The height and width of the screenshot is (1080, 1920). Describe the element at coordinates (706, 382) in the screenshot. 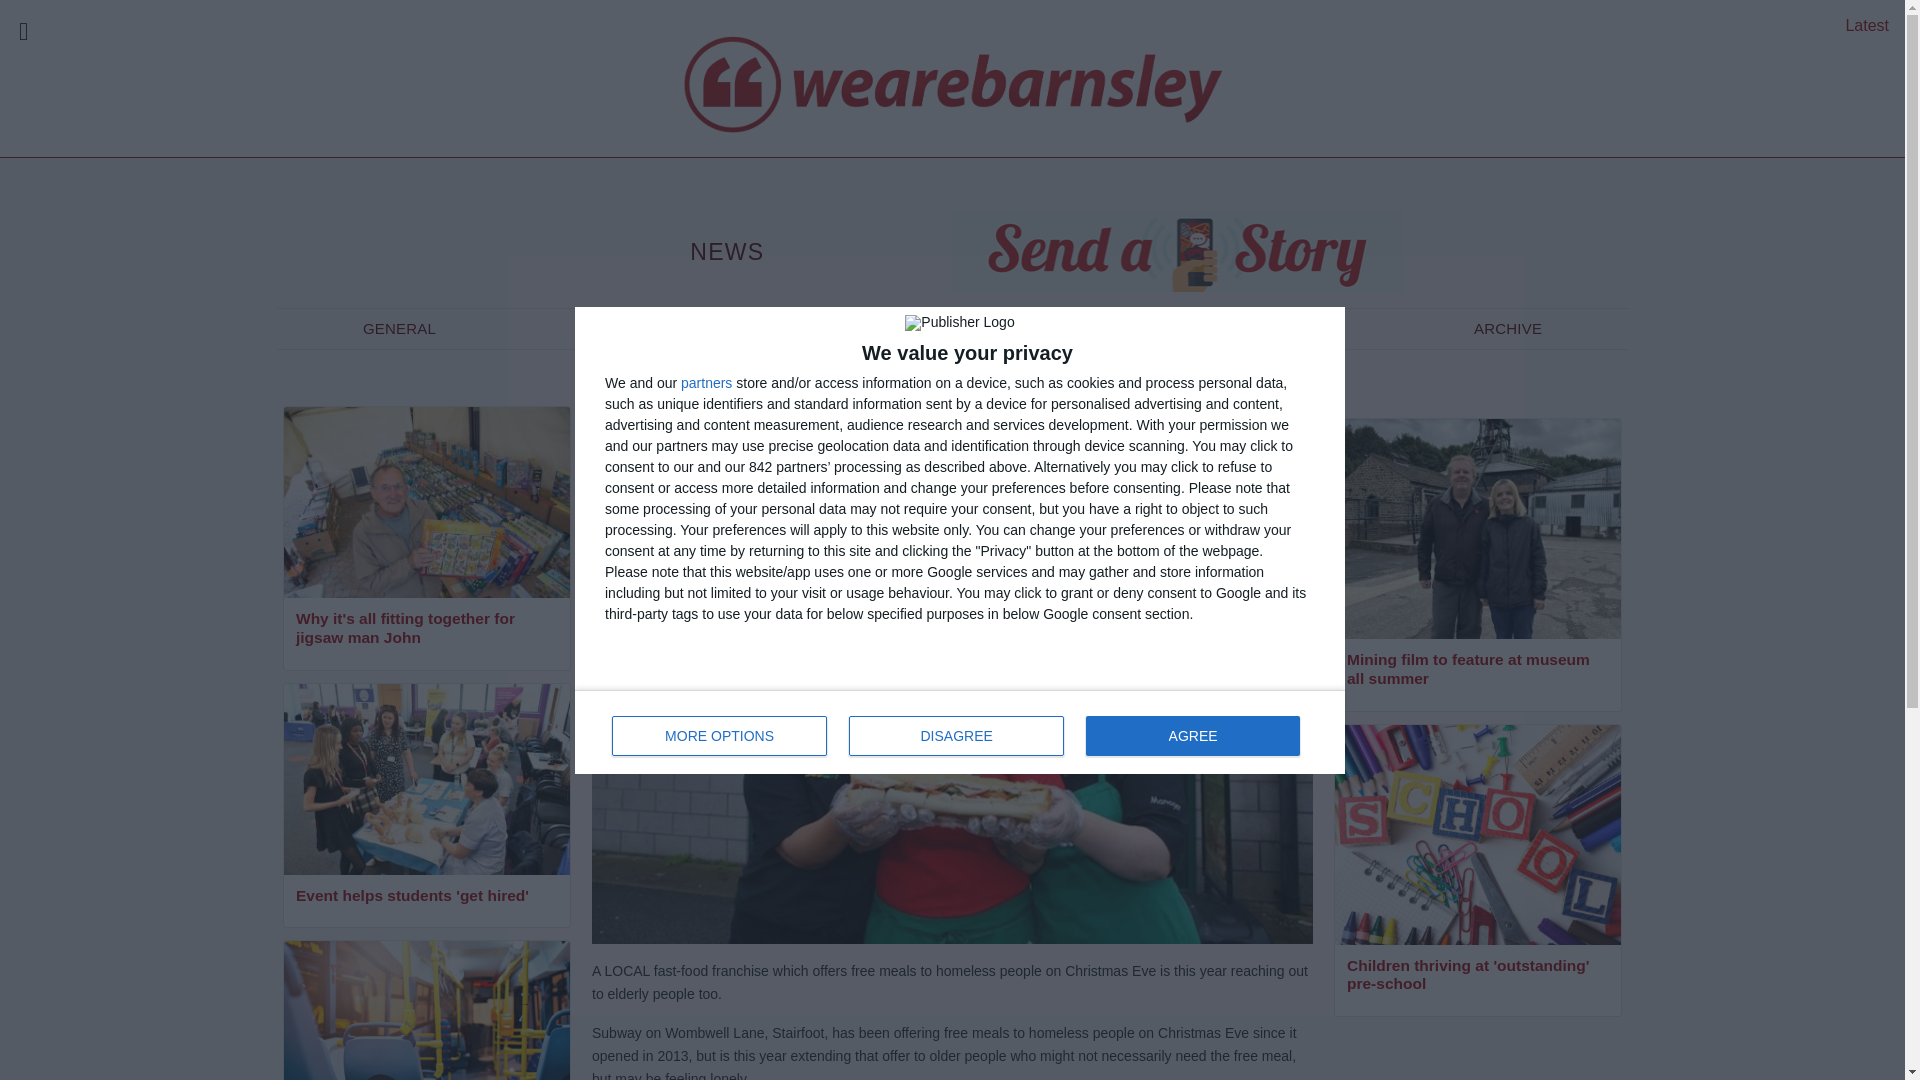

I see `partners` at that location.